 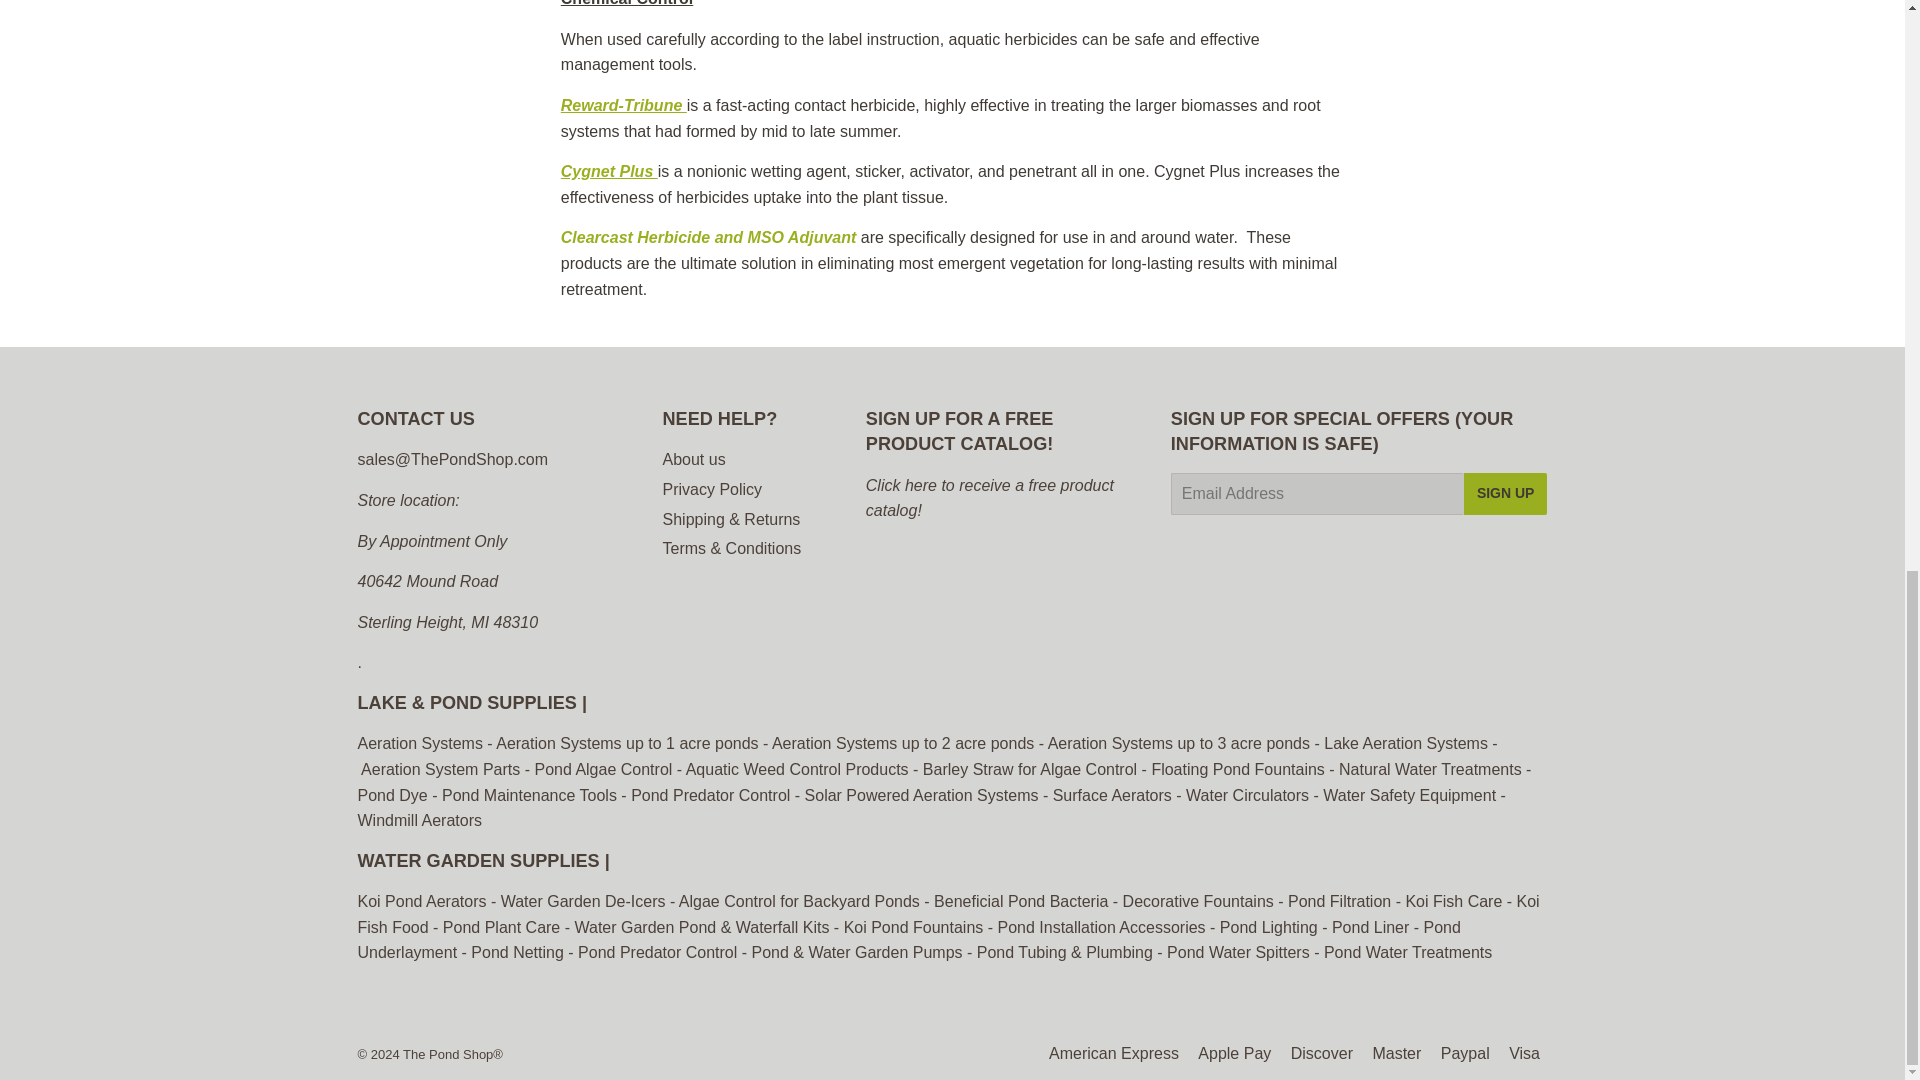 What do you see at coordinates (1240, 769) in the screenshot?
I see `Floating Pond Fountains` at bounding box center [1240, 769].